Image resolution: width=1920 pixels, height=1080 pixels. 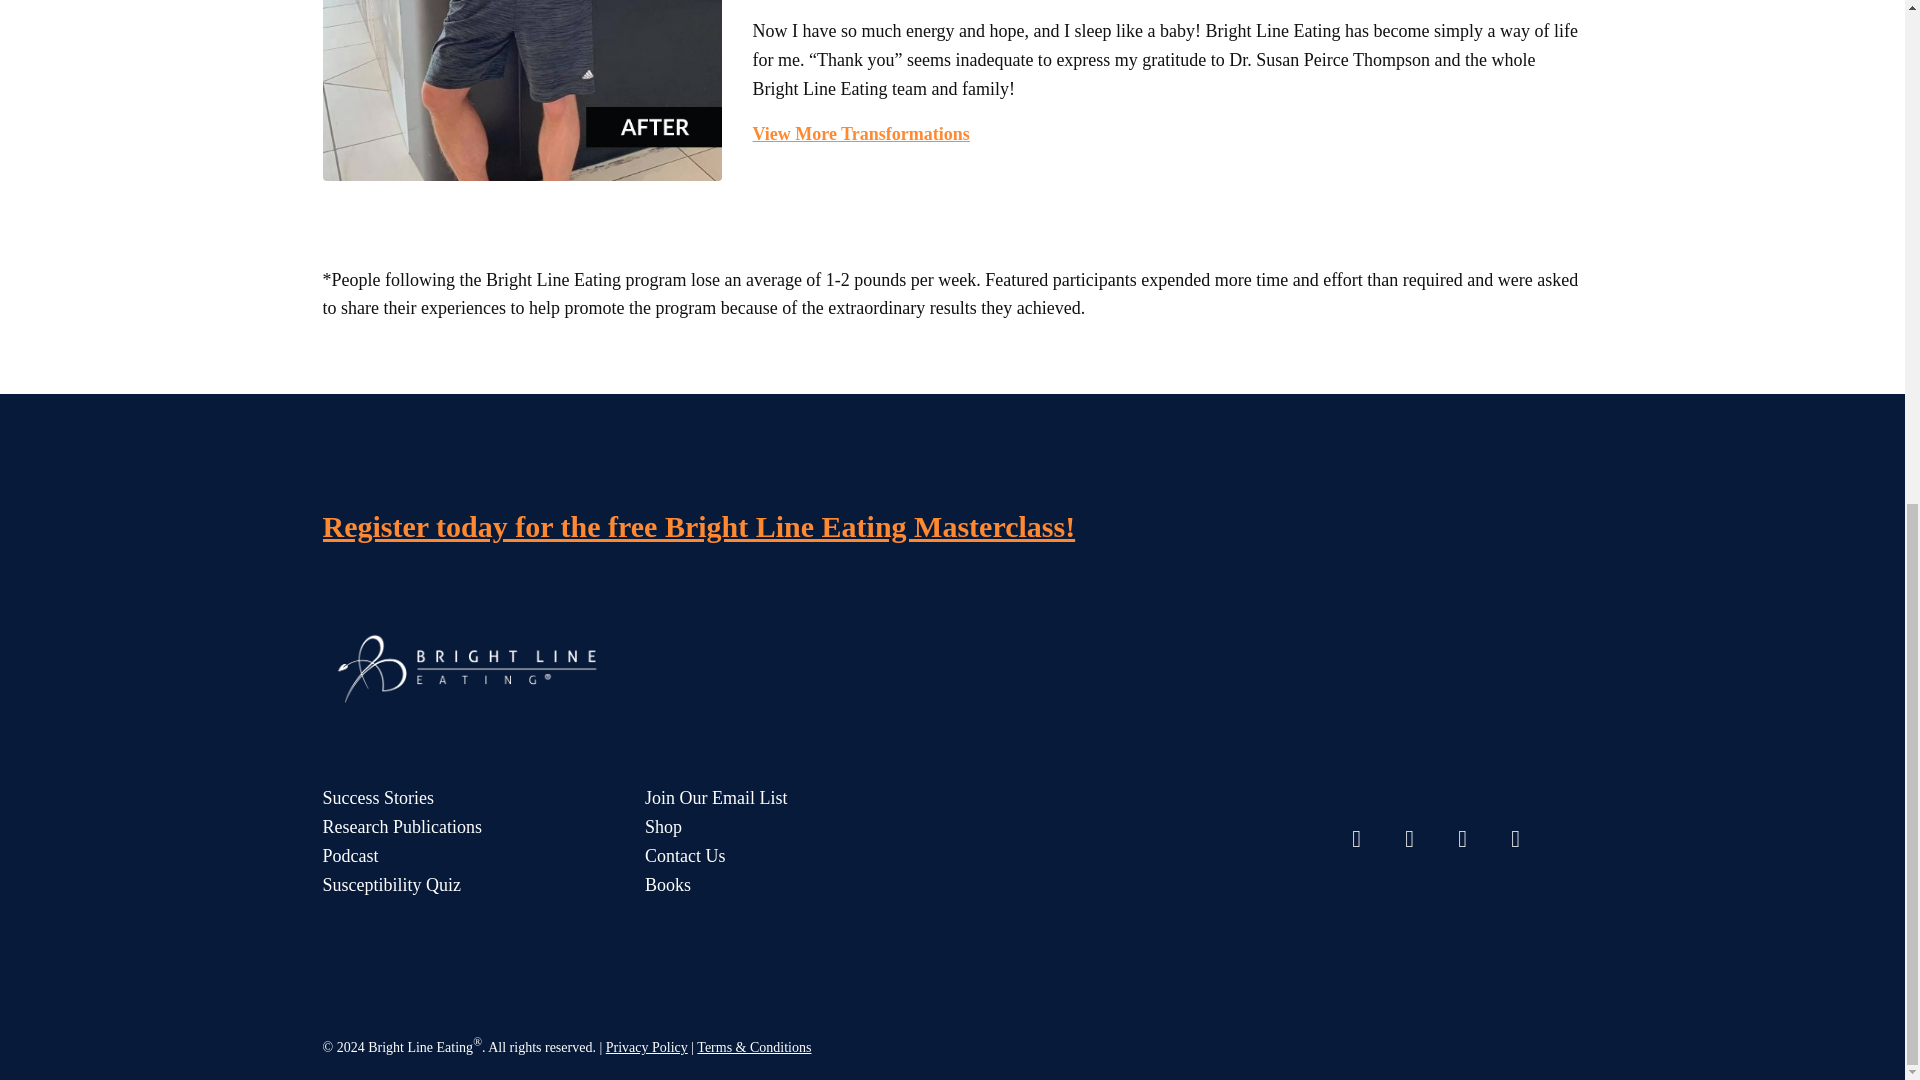 What do you see at coordinates (781, 884) in the screenshot?
I see `Books` at bounding box center [781, 884].